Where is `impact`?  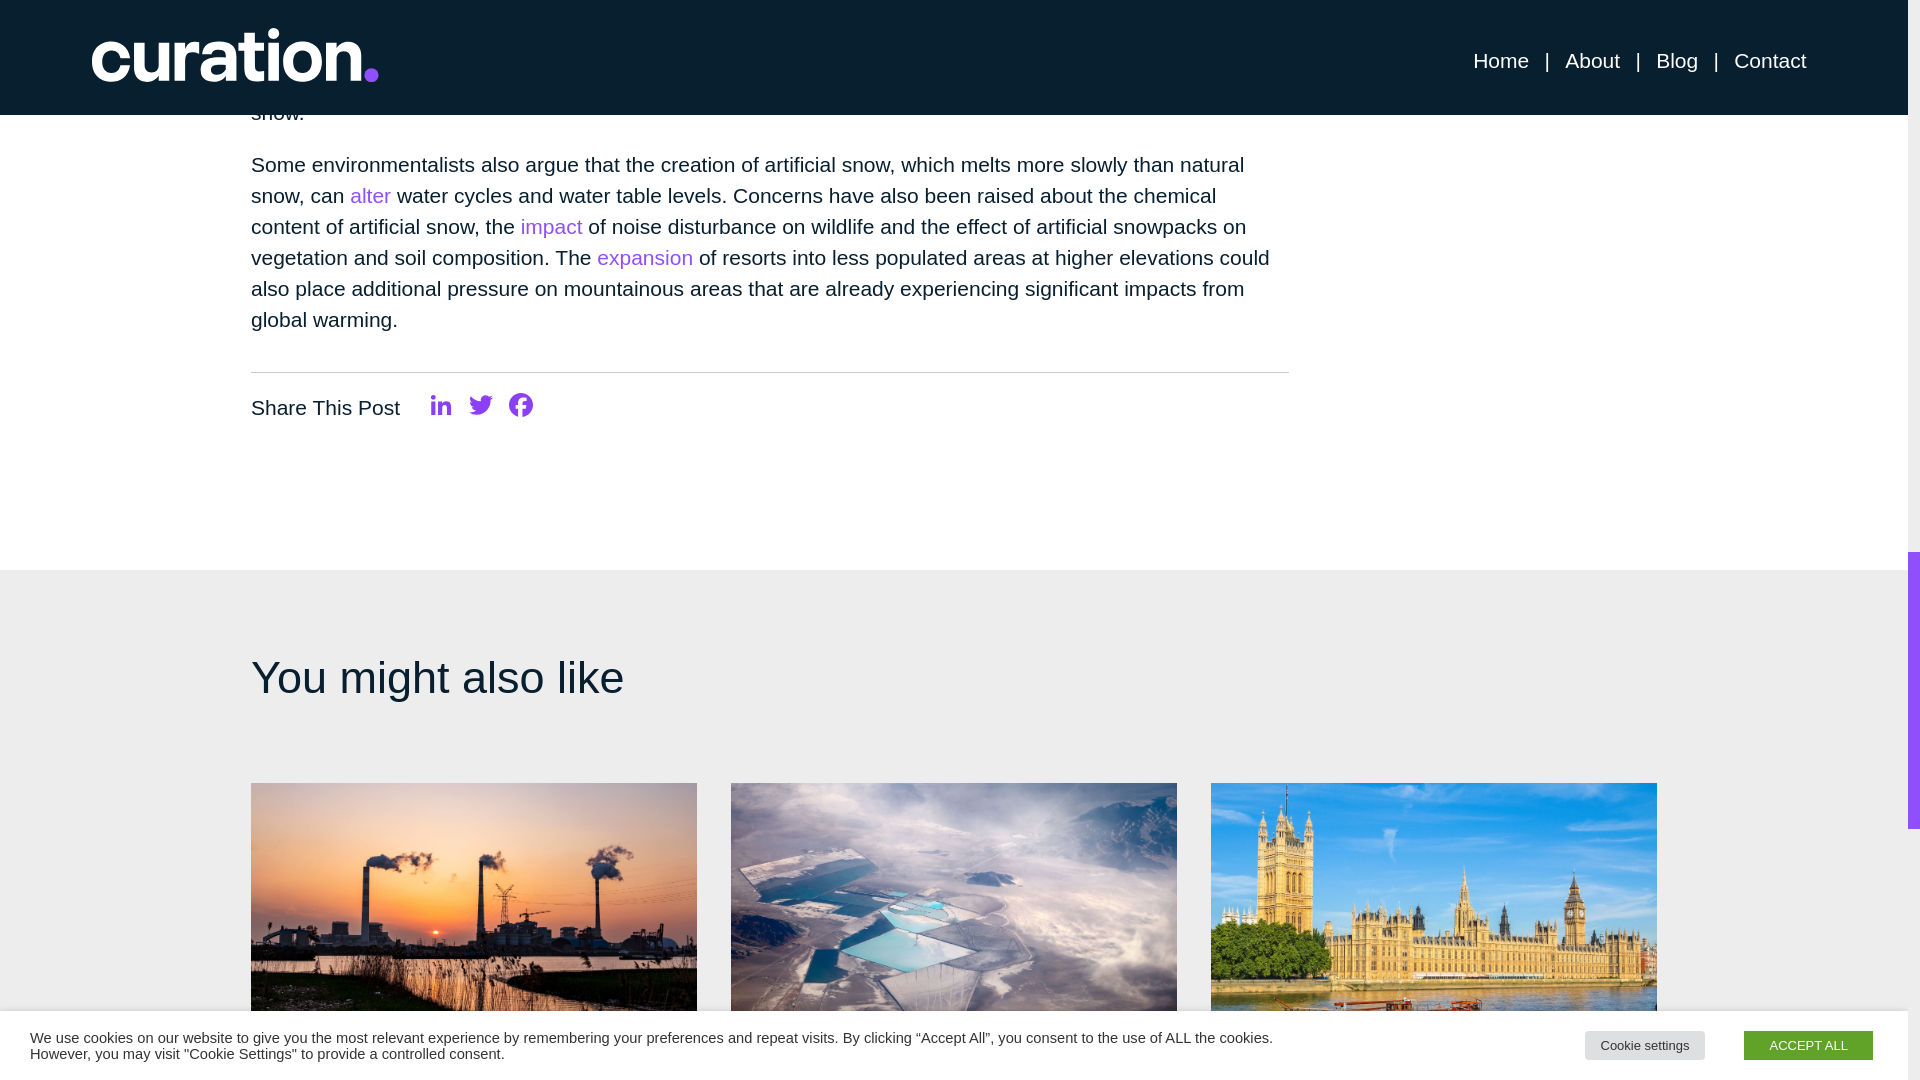 impact is located at coordinates (552, 226).